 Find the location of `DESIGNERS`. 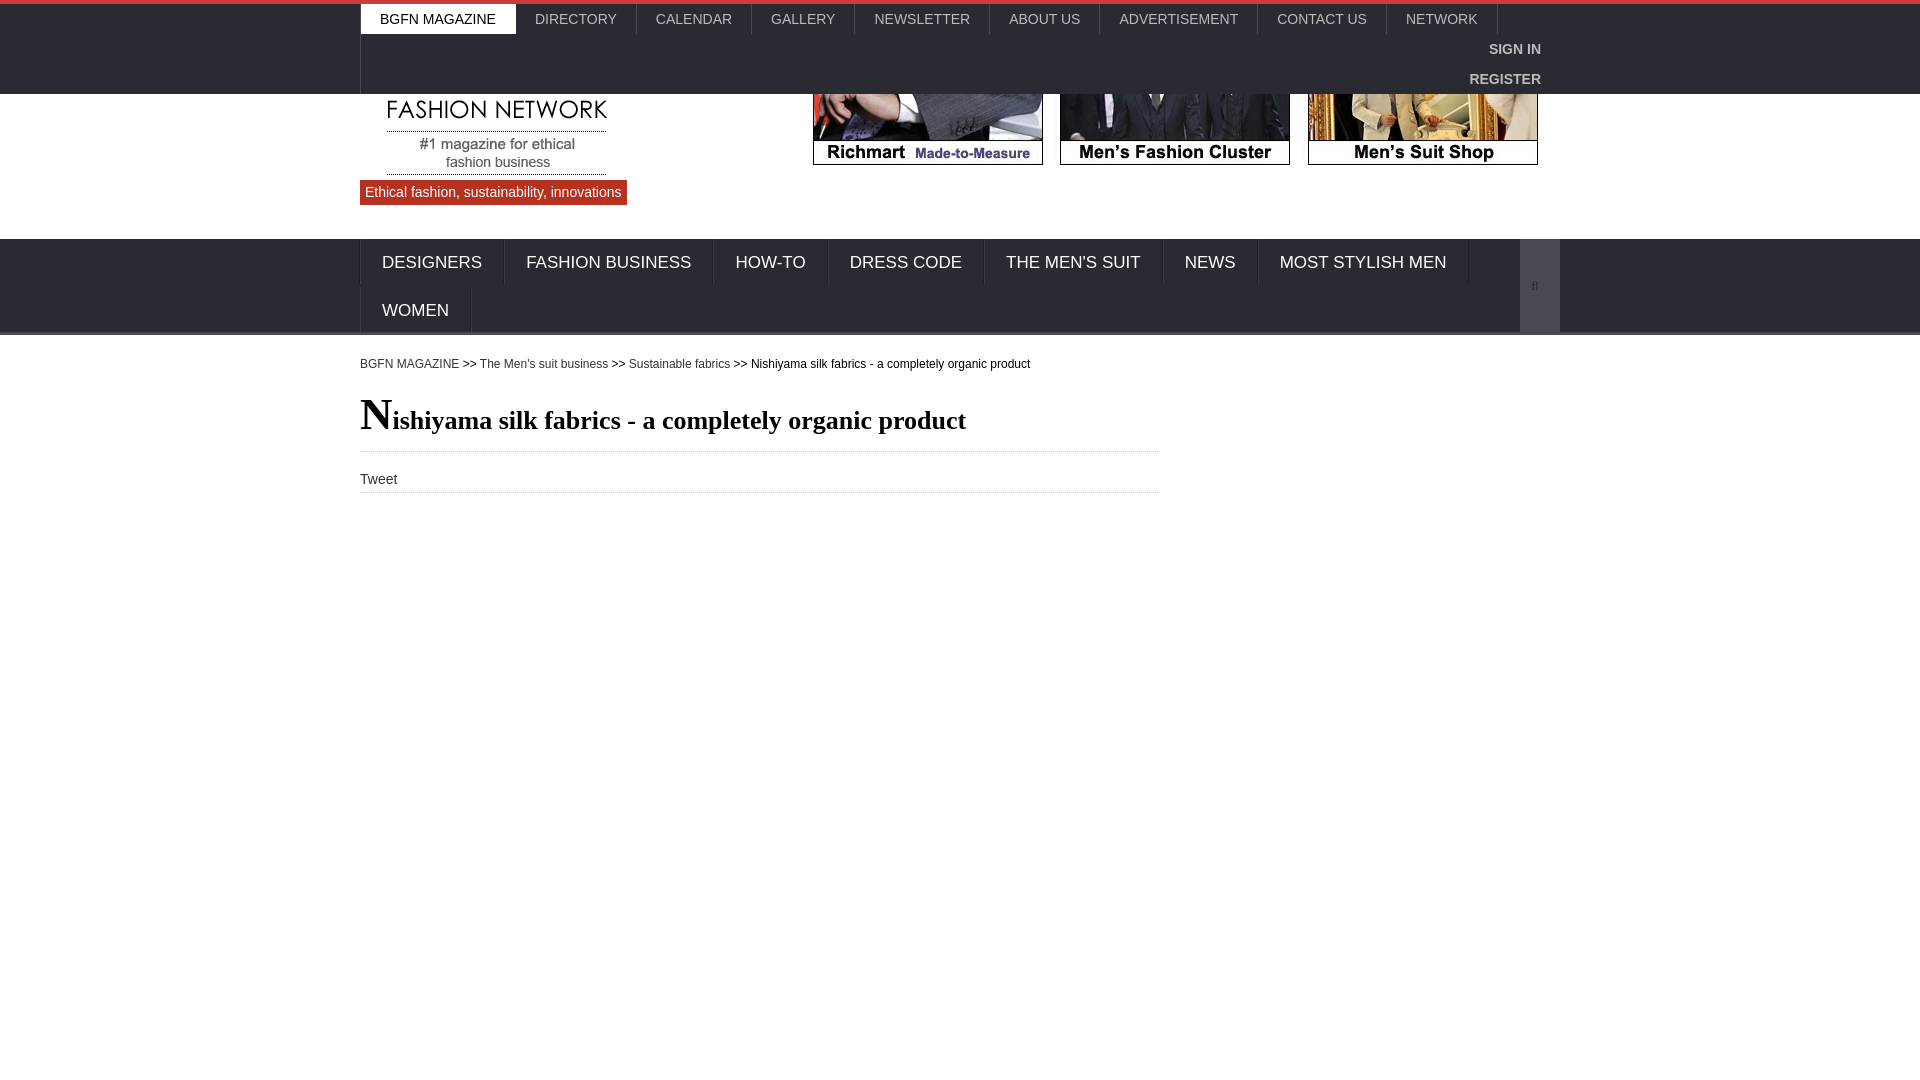

DESIGNERS is located at coordinates (432, 262).